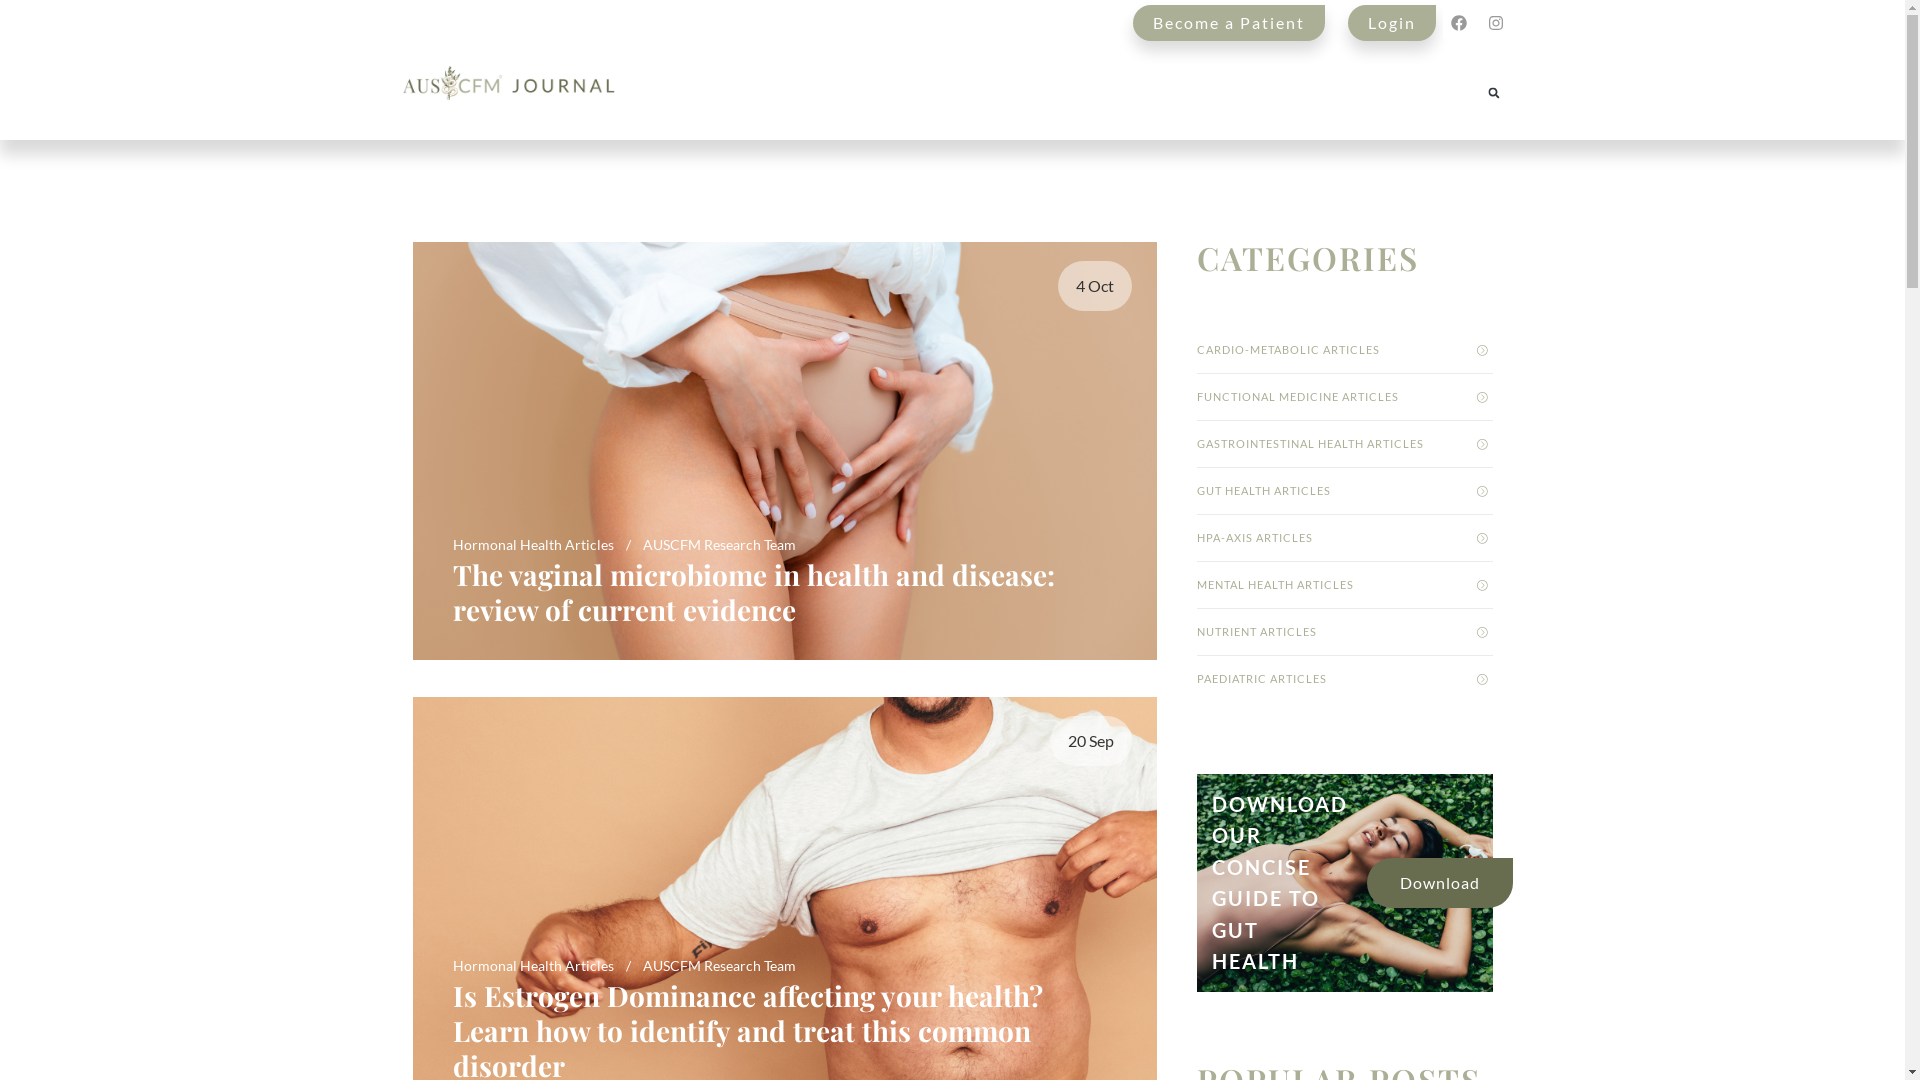 The image size is (1920, 1080). Describe the element at coordinates (1344, 538) in the screenshot. I see `HPA-AXIS ARTICLES` at that location.